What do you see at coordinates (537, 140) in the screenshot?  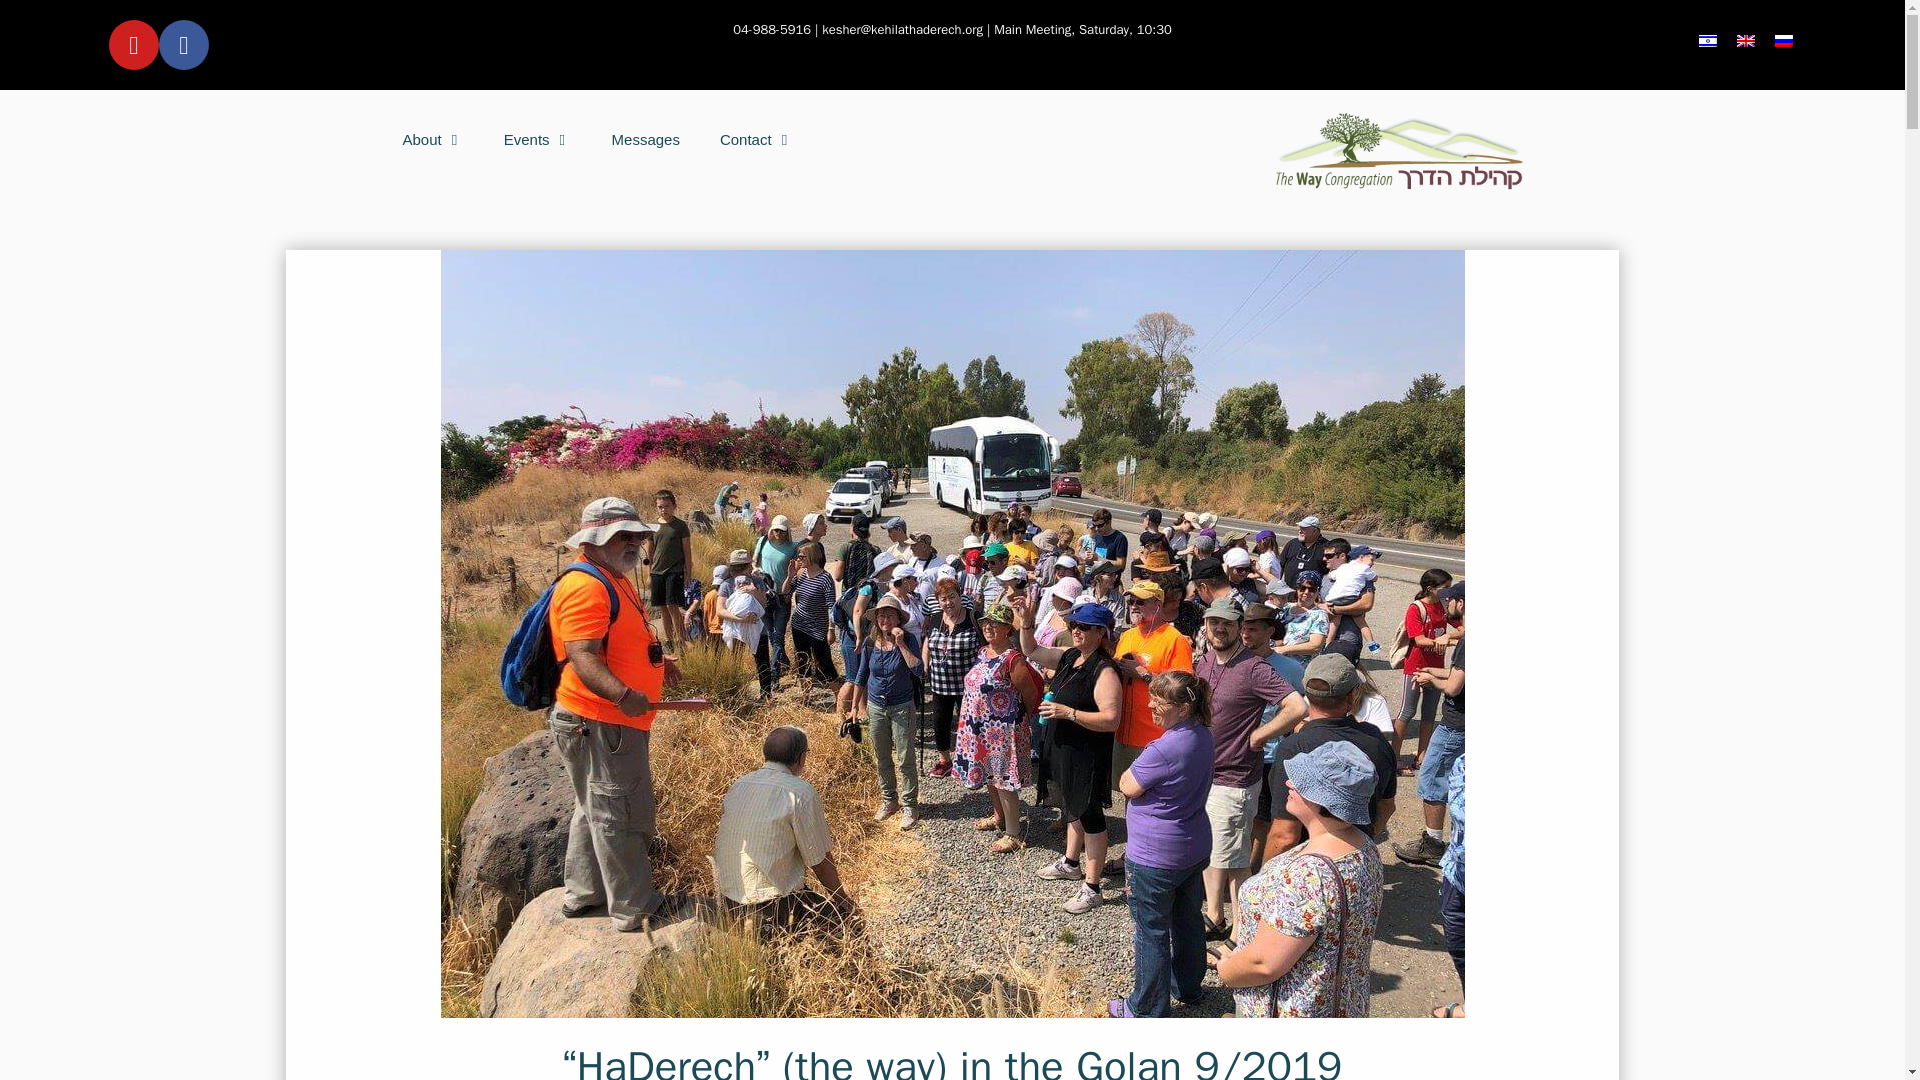 I see `Events` at bounding box center [537, 140].